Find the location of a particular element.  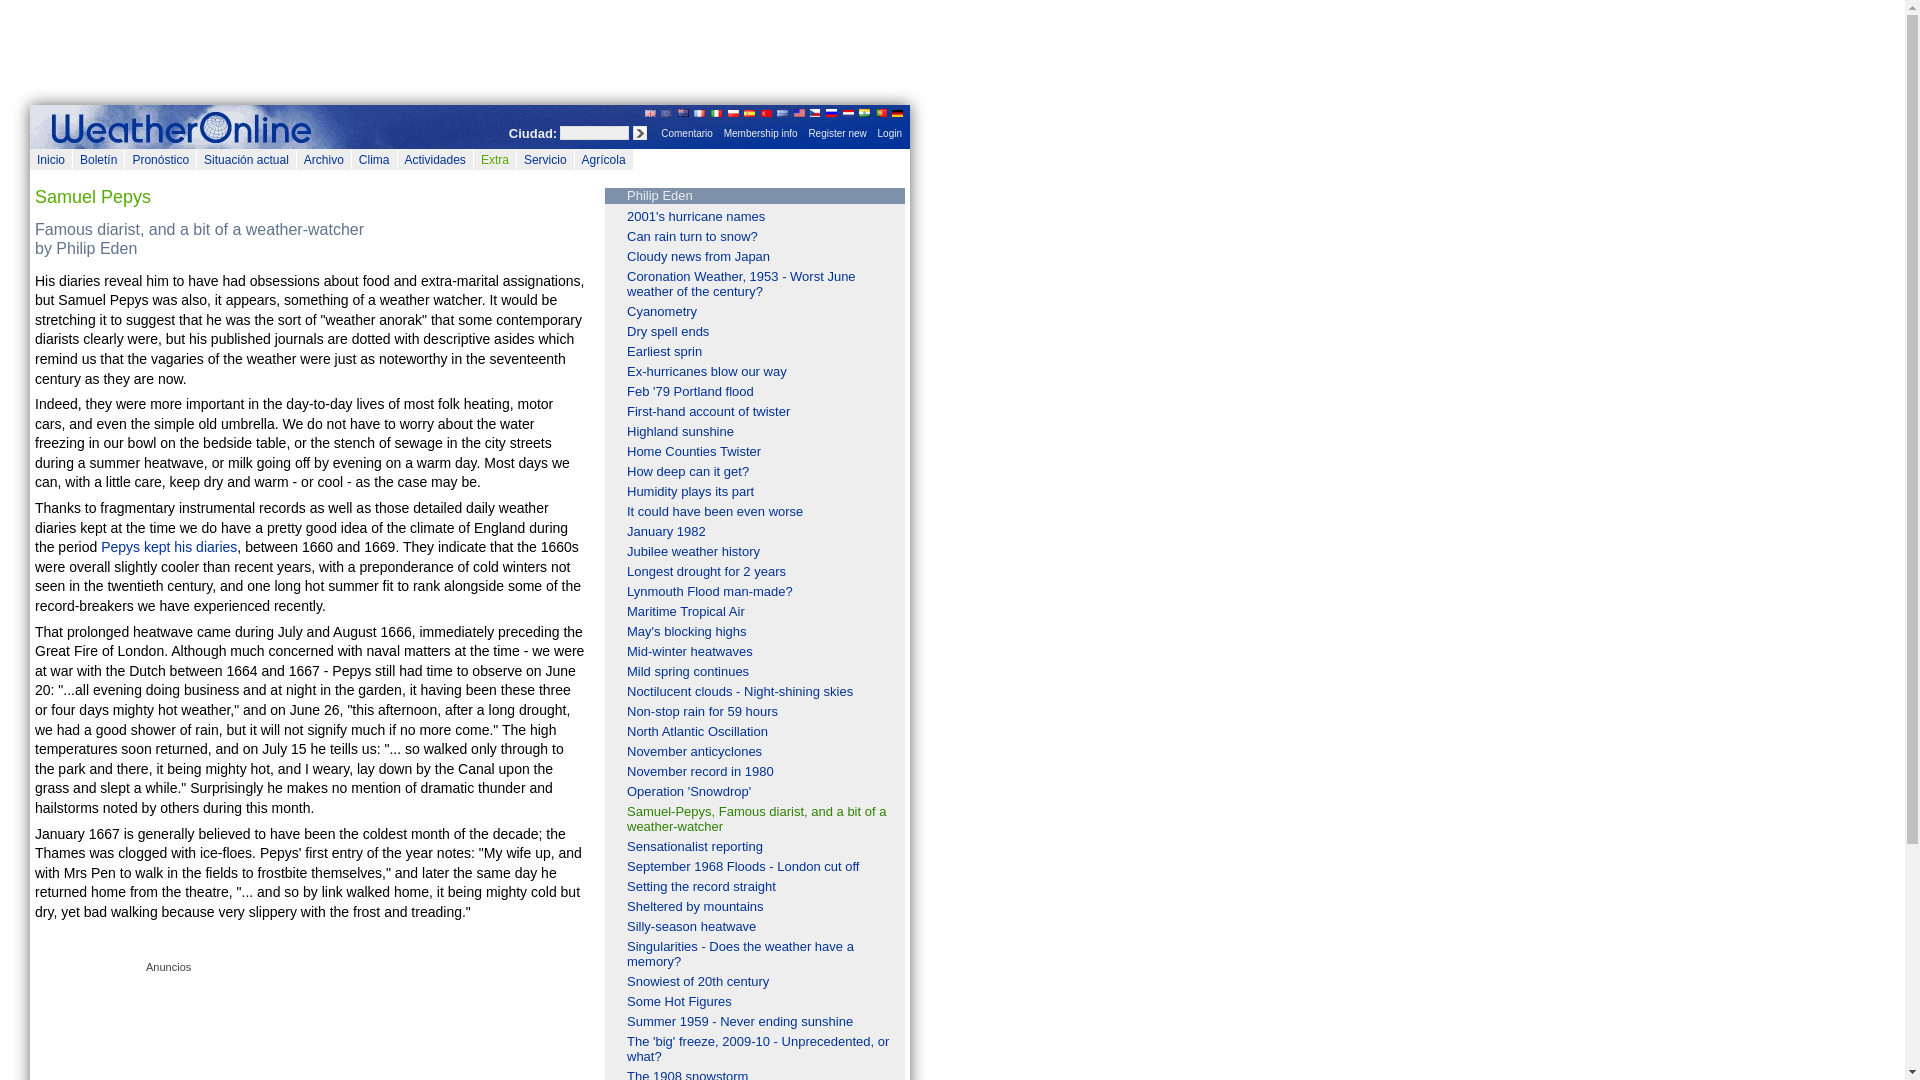

Inicio is located at coordinates (50, 160).